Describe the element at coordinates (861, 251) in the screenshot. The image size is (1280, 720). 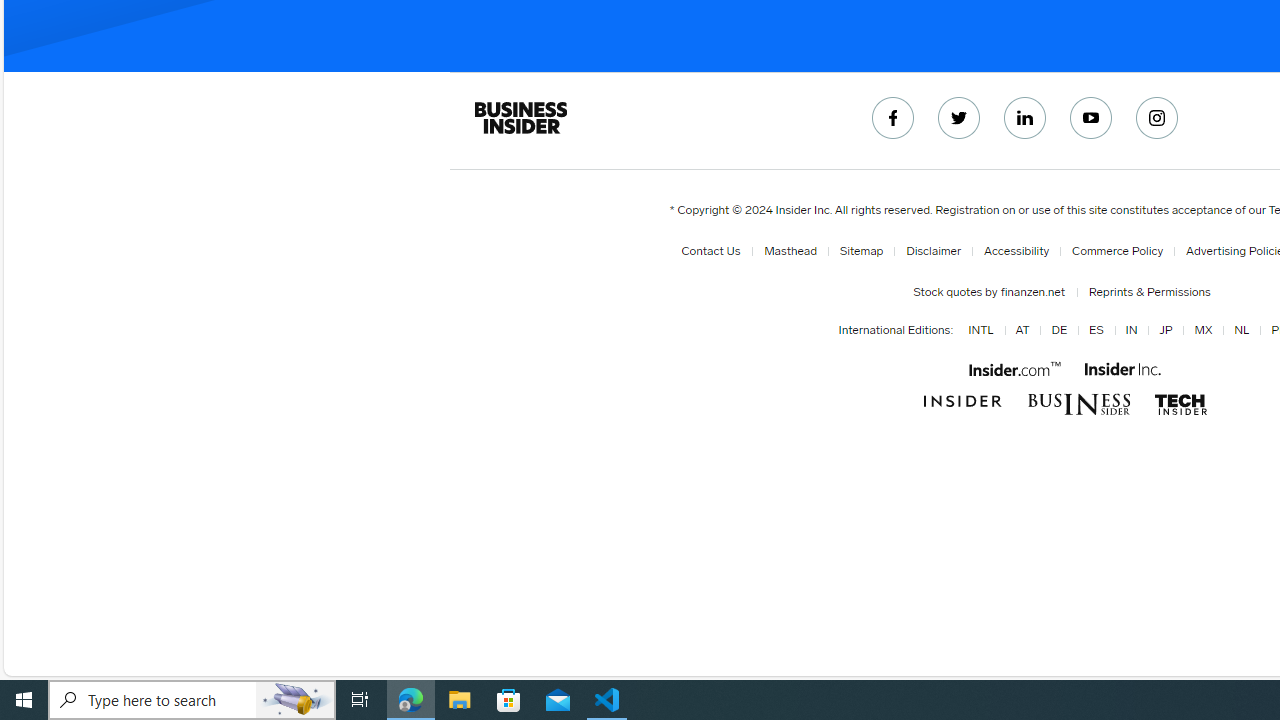
I see `Sitemap` at that location.